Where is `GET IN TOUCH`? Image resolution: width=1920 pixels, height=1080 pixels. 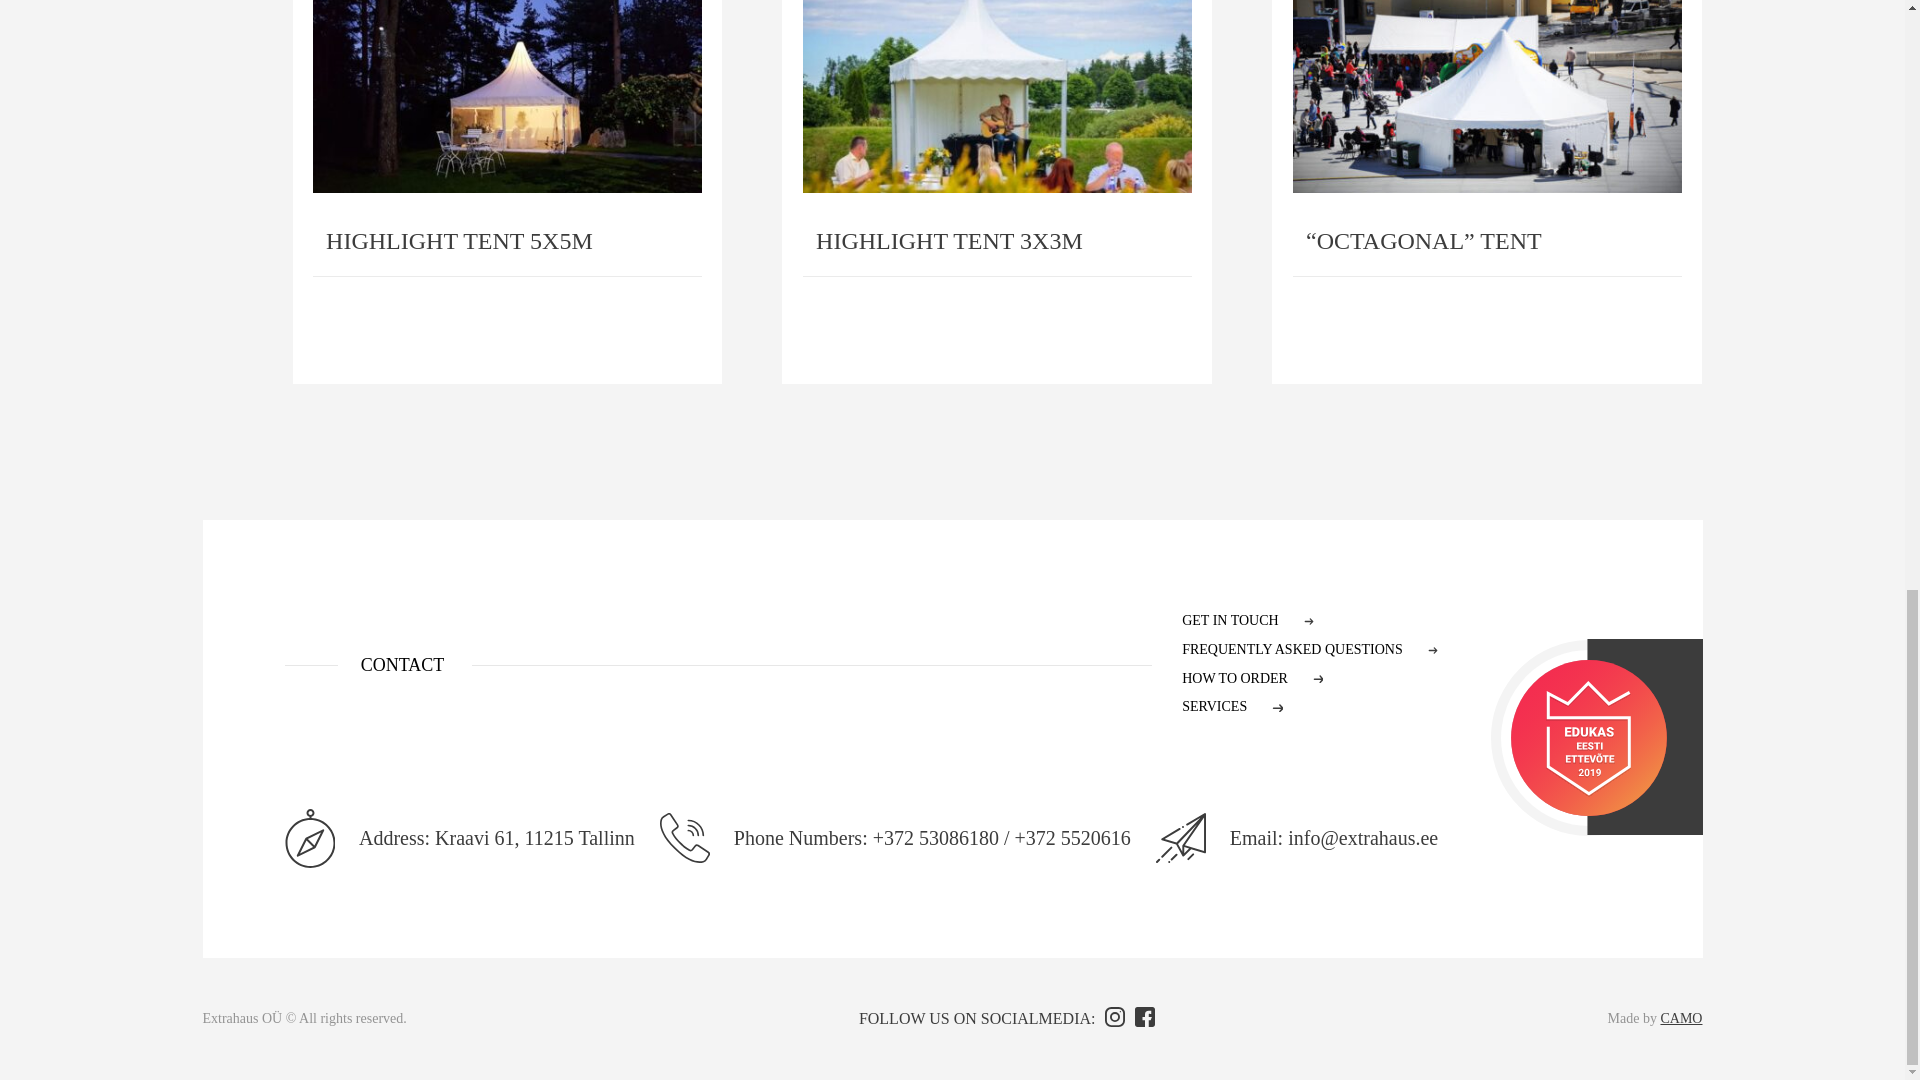
GET IN TOUCH is located at coordinates (1310, 621).